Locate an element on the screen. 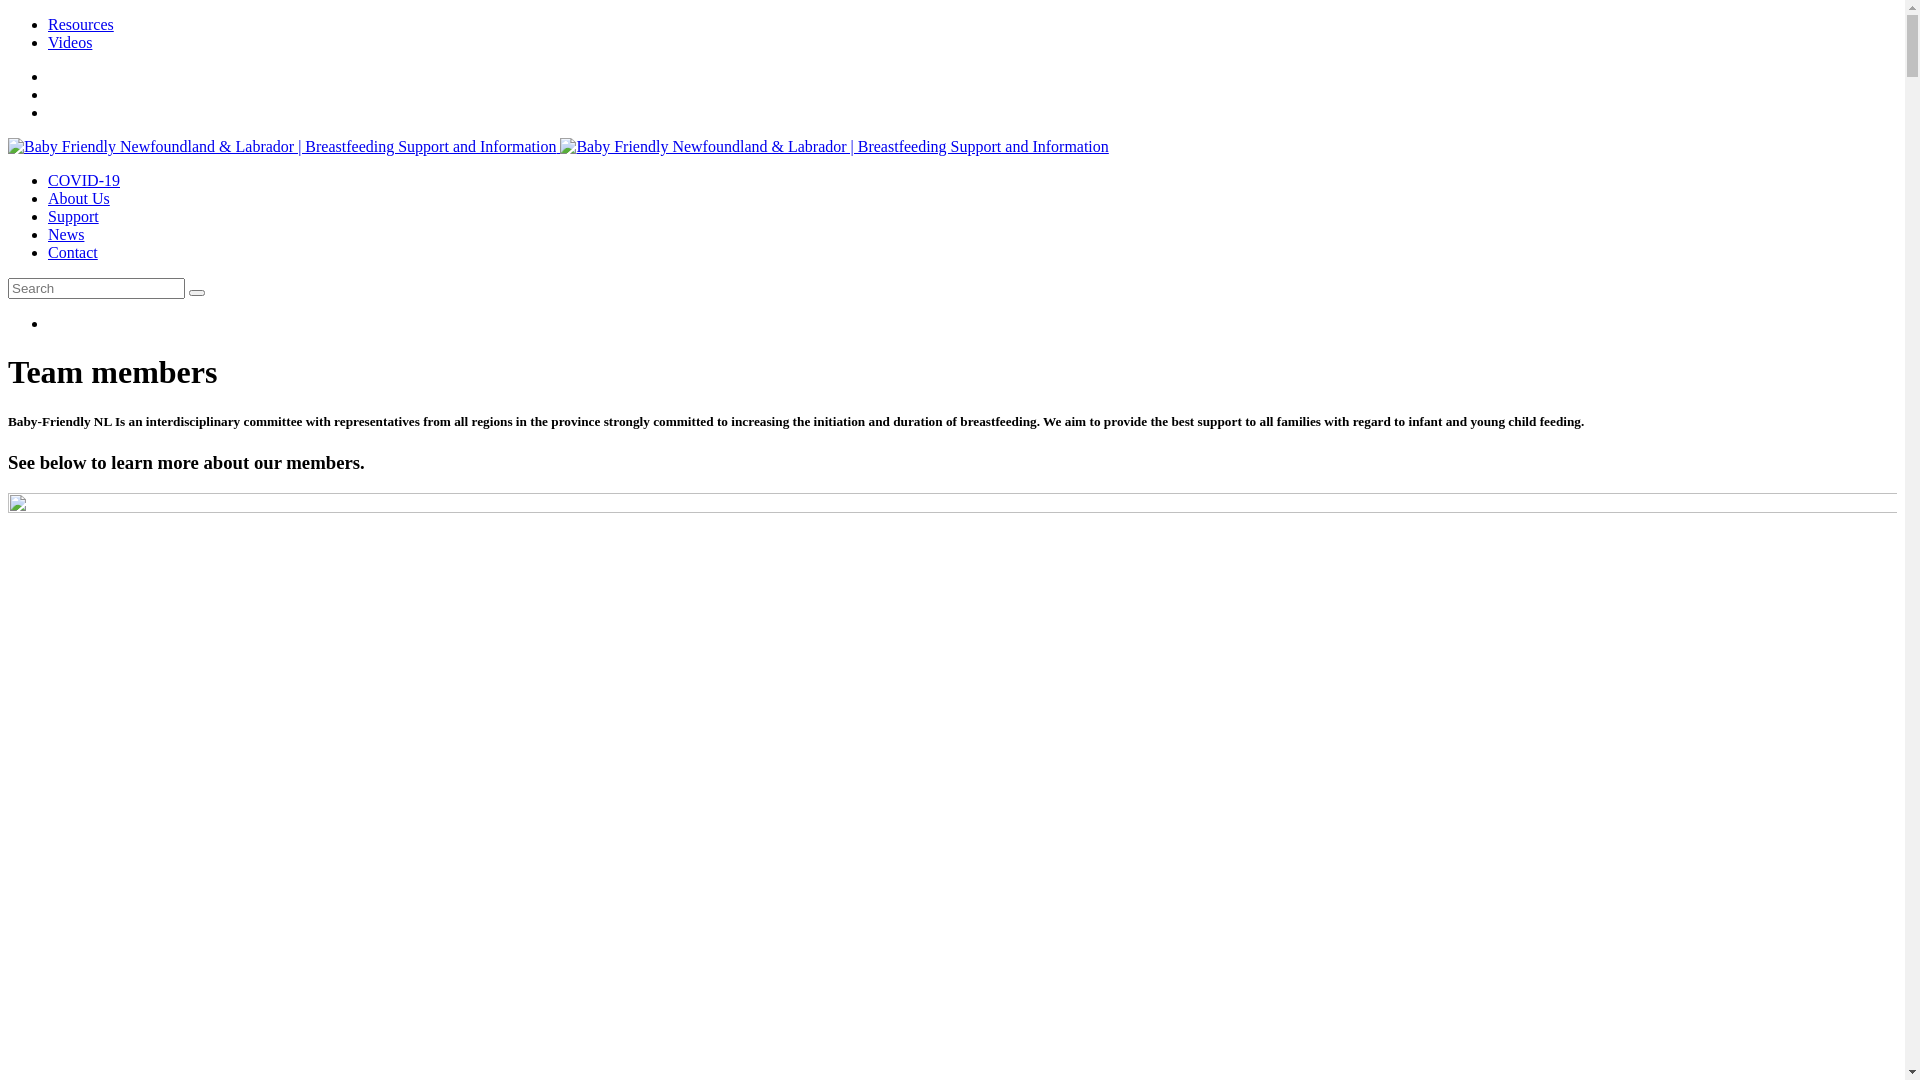 Image resolution: width=1920 pixels, height=1080 pixels. Resources is located at coordinates (81, 24).